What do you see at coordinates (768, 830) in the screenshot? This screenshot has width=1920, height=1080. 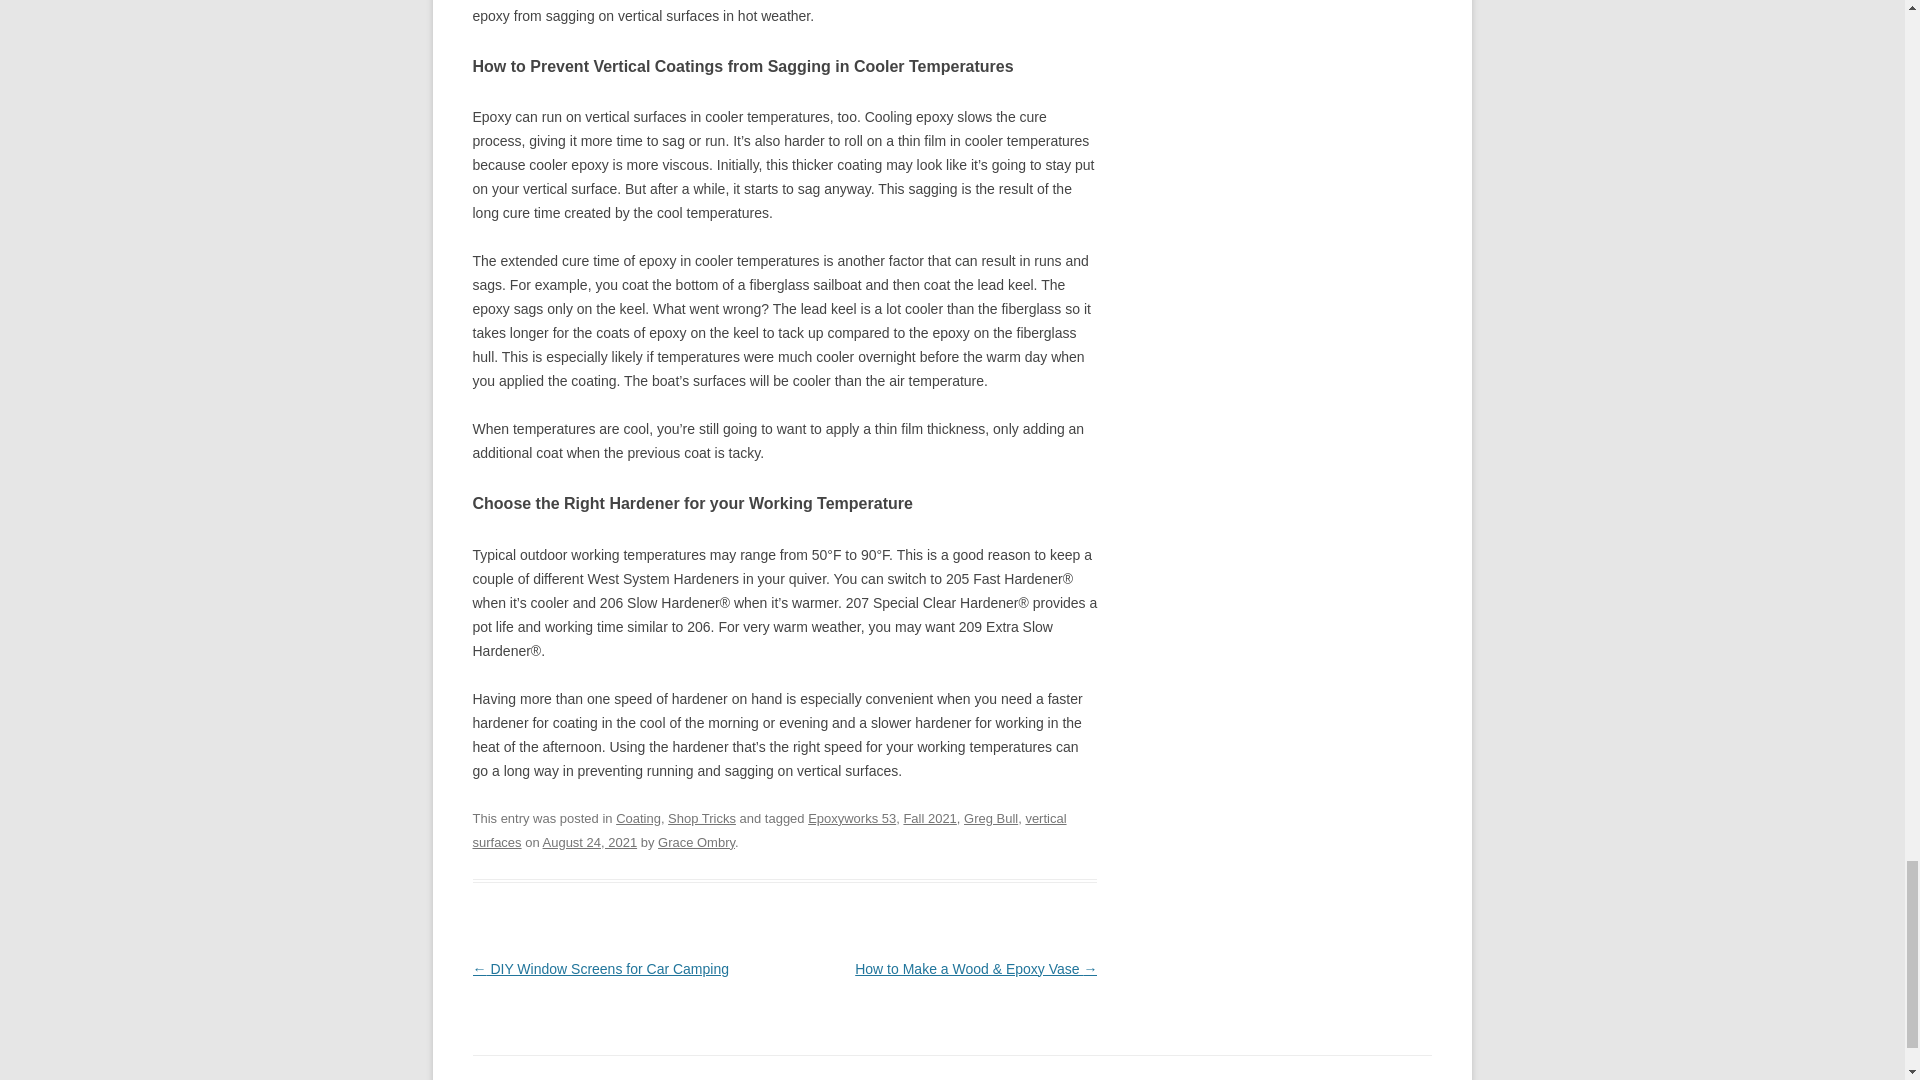 I see `vertical surfaces` at bounding box center [768, 830].